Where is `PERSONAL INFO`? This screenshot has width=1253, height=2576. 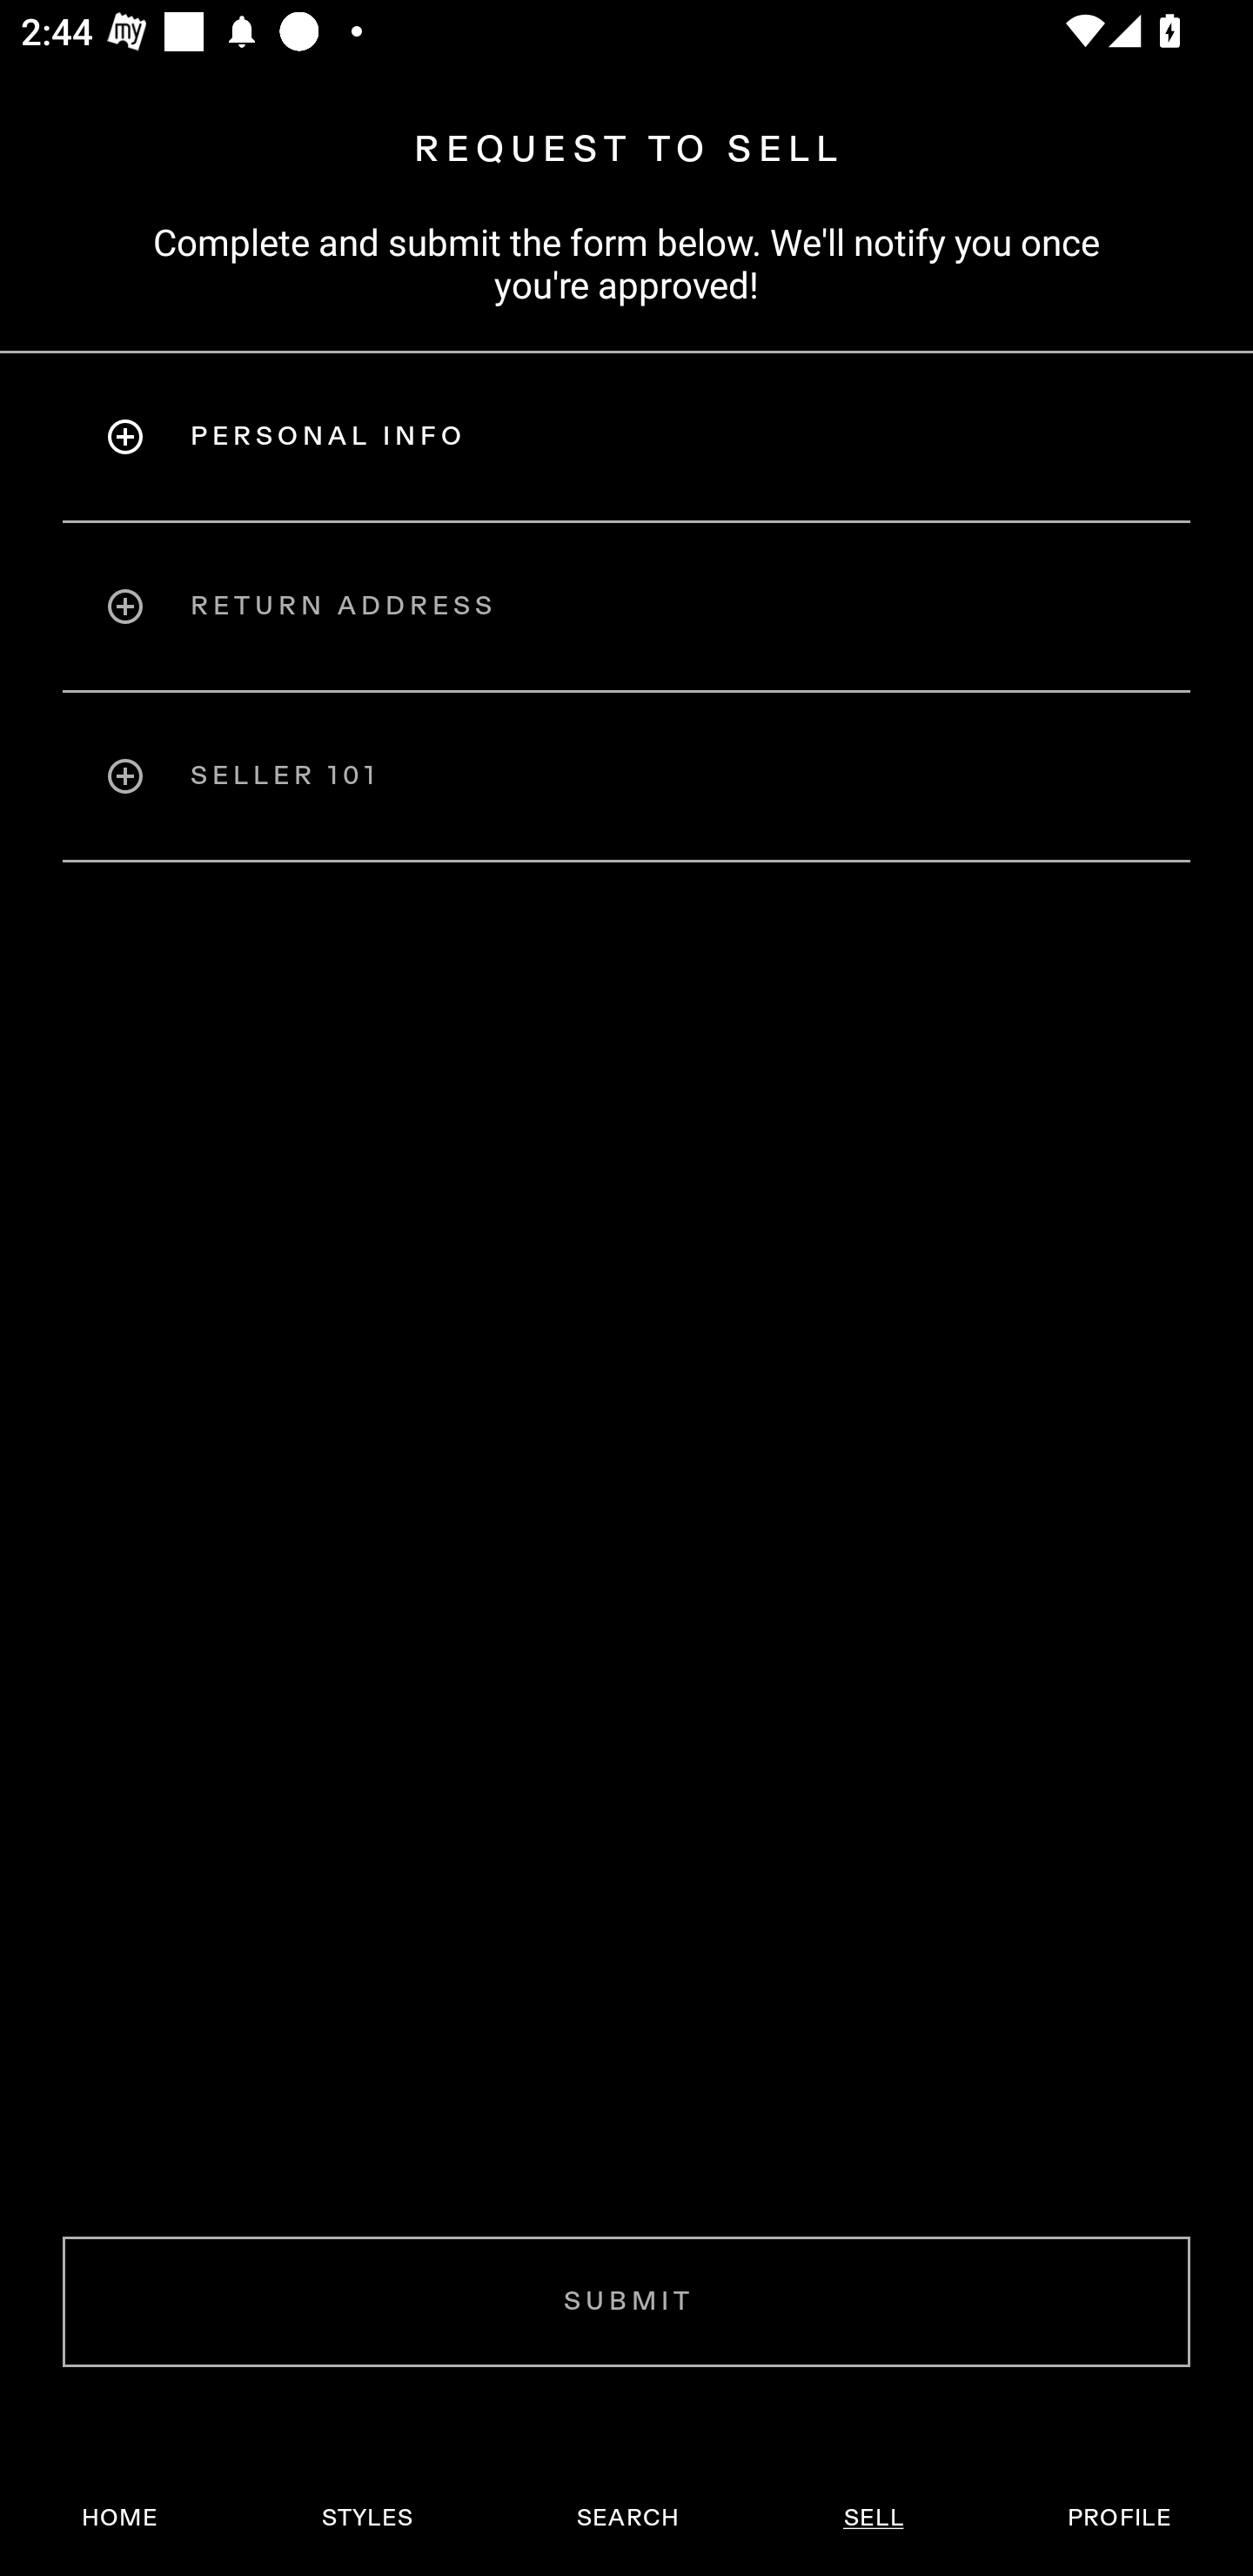
PERSONAL INFO is located at coordinates (626, 436).